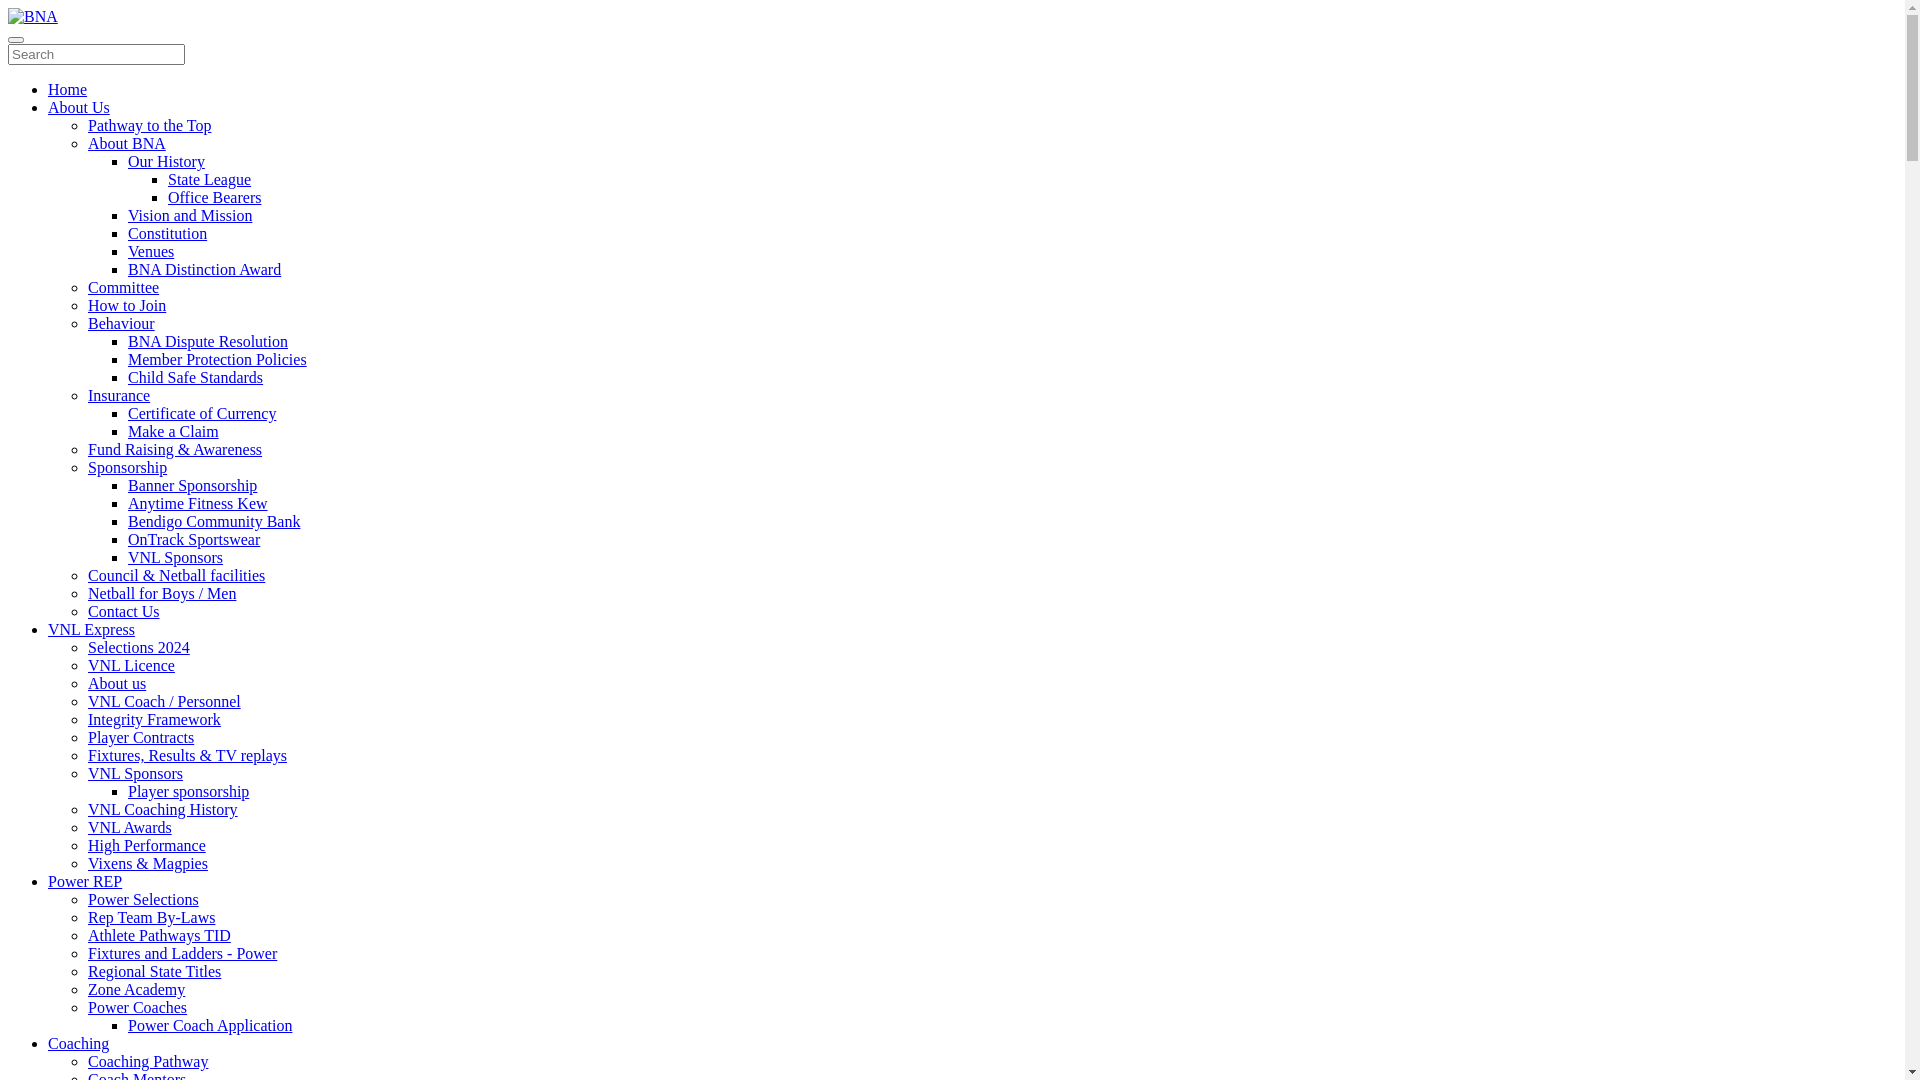 The width and height of the screenshot is (1920, 1080). I want to click on Office Bearers, so click(214, 198).